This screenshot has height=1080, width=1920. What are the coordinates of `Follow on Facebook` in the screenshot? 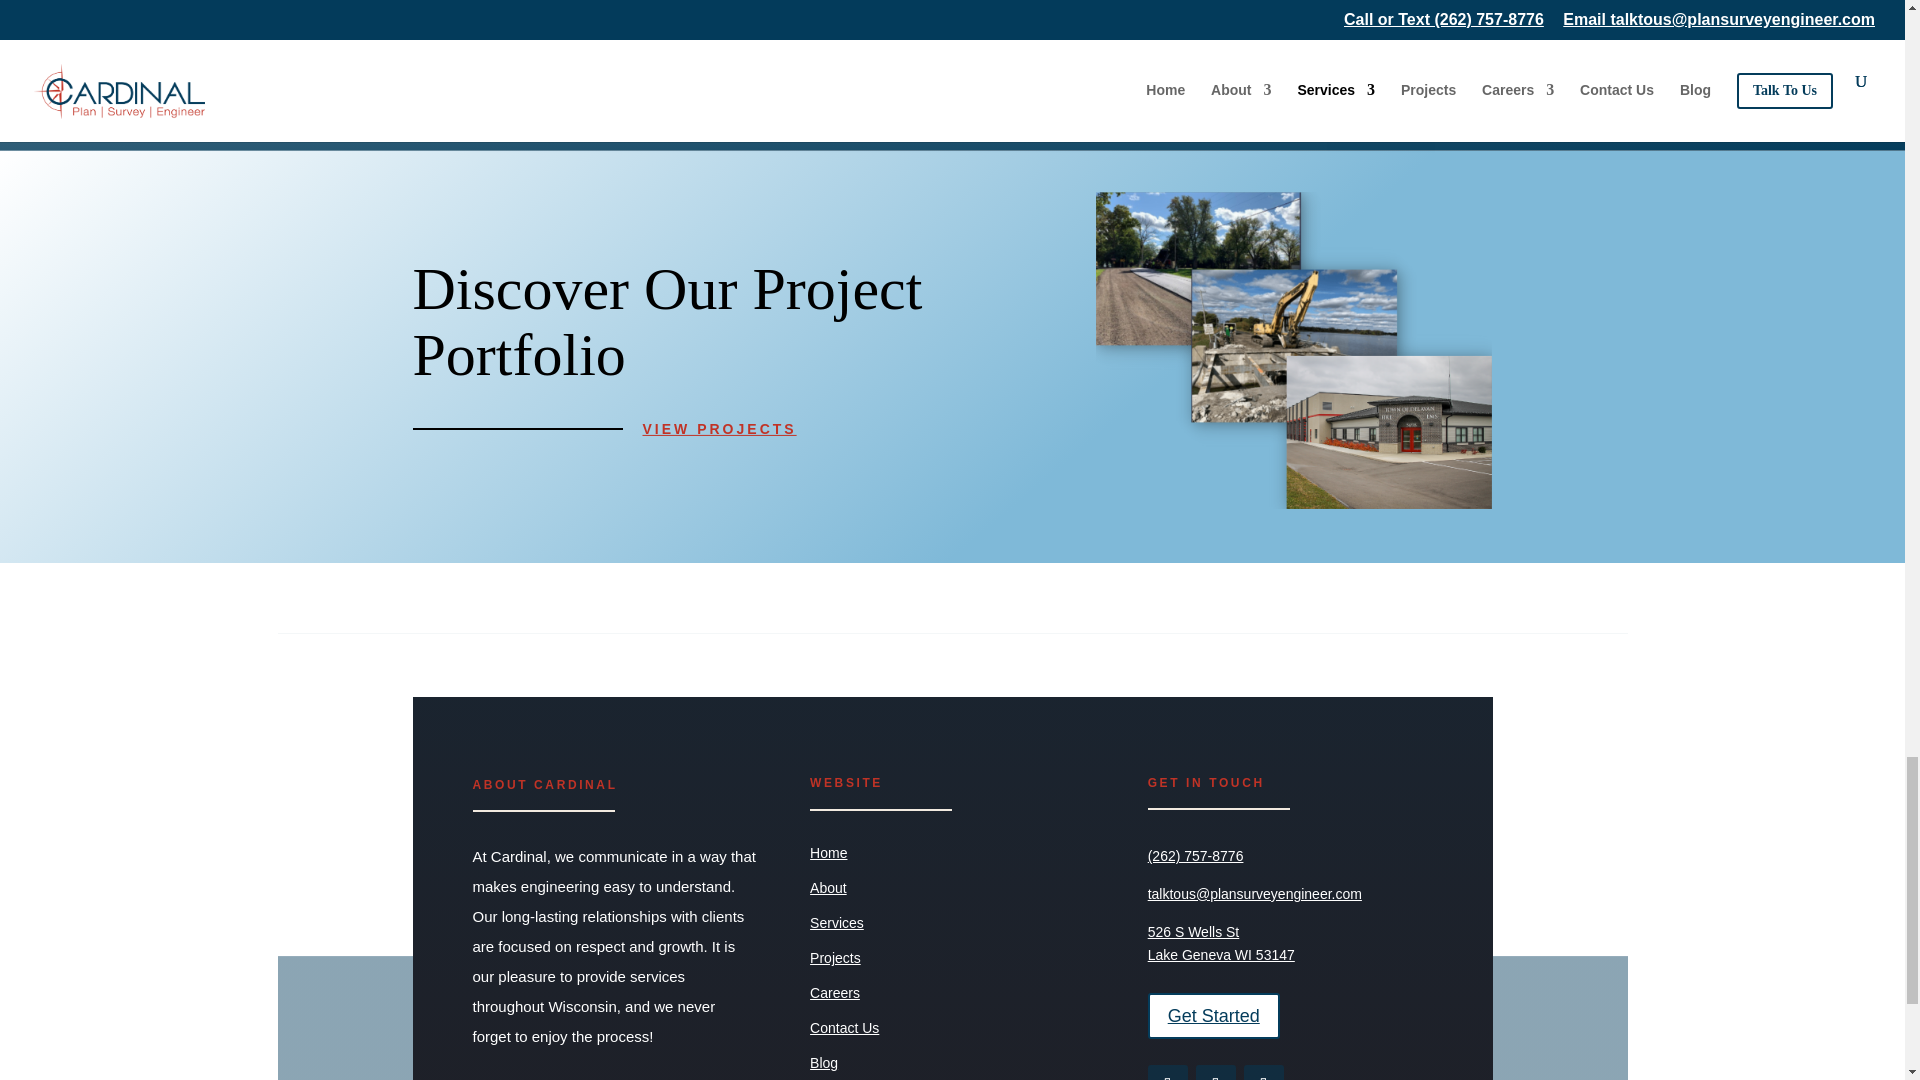 It's located at (1168, 1072).